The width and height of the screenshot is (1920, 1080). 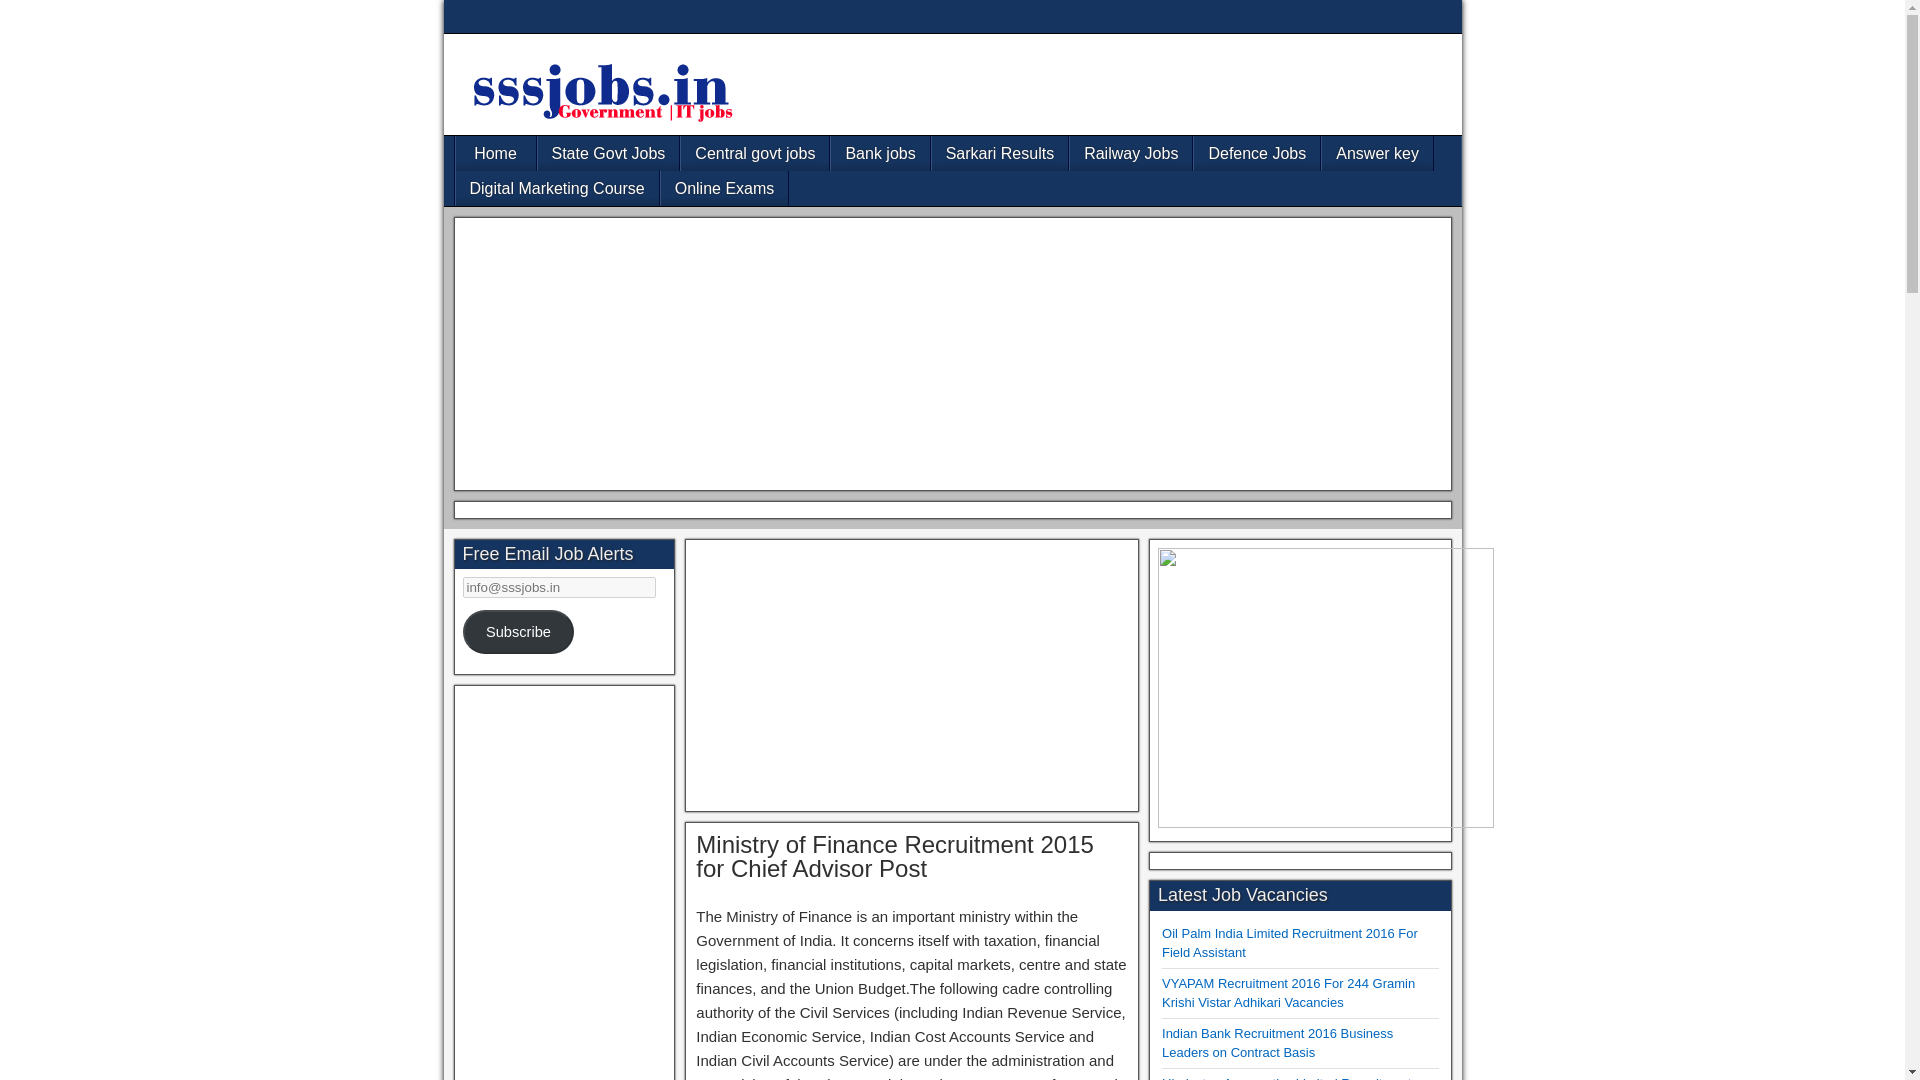 I want to click on Digital Marketing Course, so click(x=557, y=188).